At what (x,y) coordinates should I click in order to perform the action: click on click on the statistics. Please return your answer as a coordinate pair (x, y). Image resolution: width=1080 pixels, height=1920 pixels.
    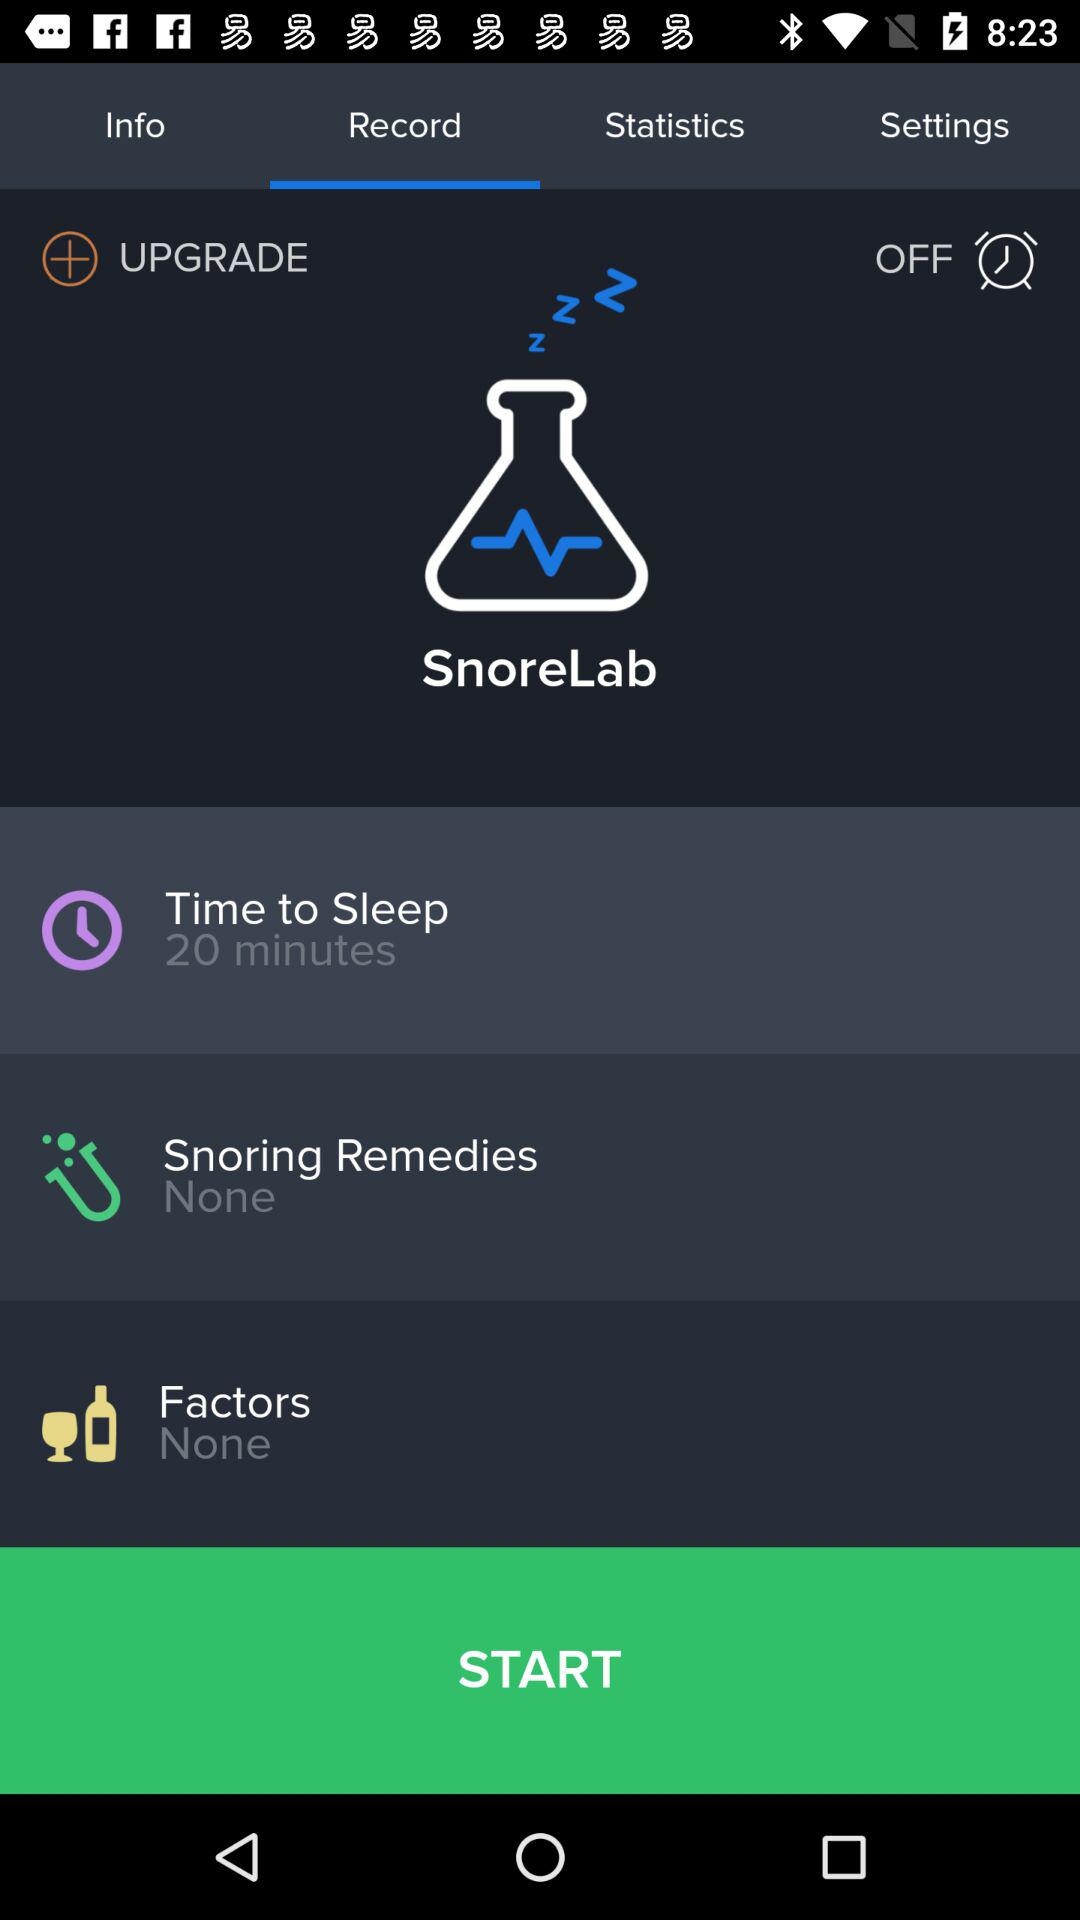
    Looking at the image, I should click on (675, 126).